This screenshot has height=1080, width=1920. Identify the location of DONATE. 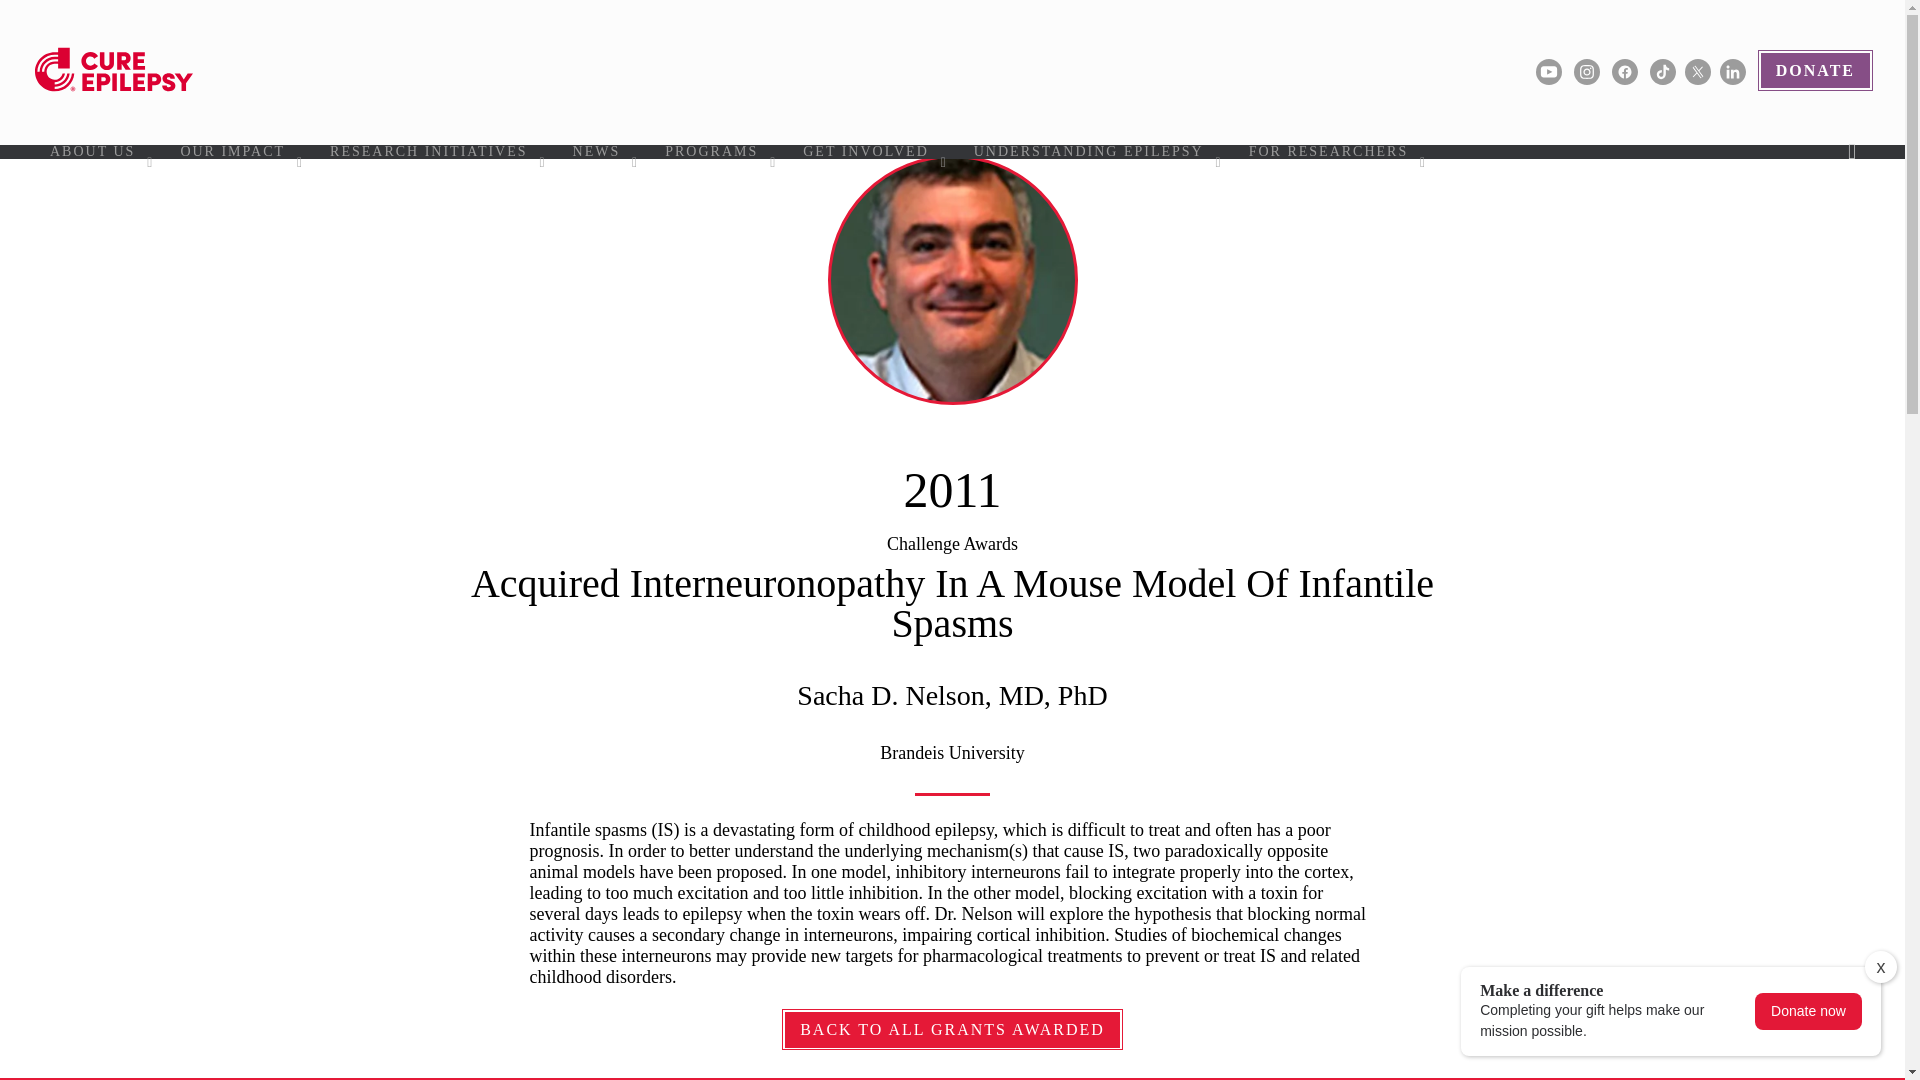
(1815, 70).